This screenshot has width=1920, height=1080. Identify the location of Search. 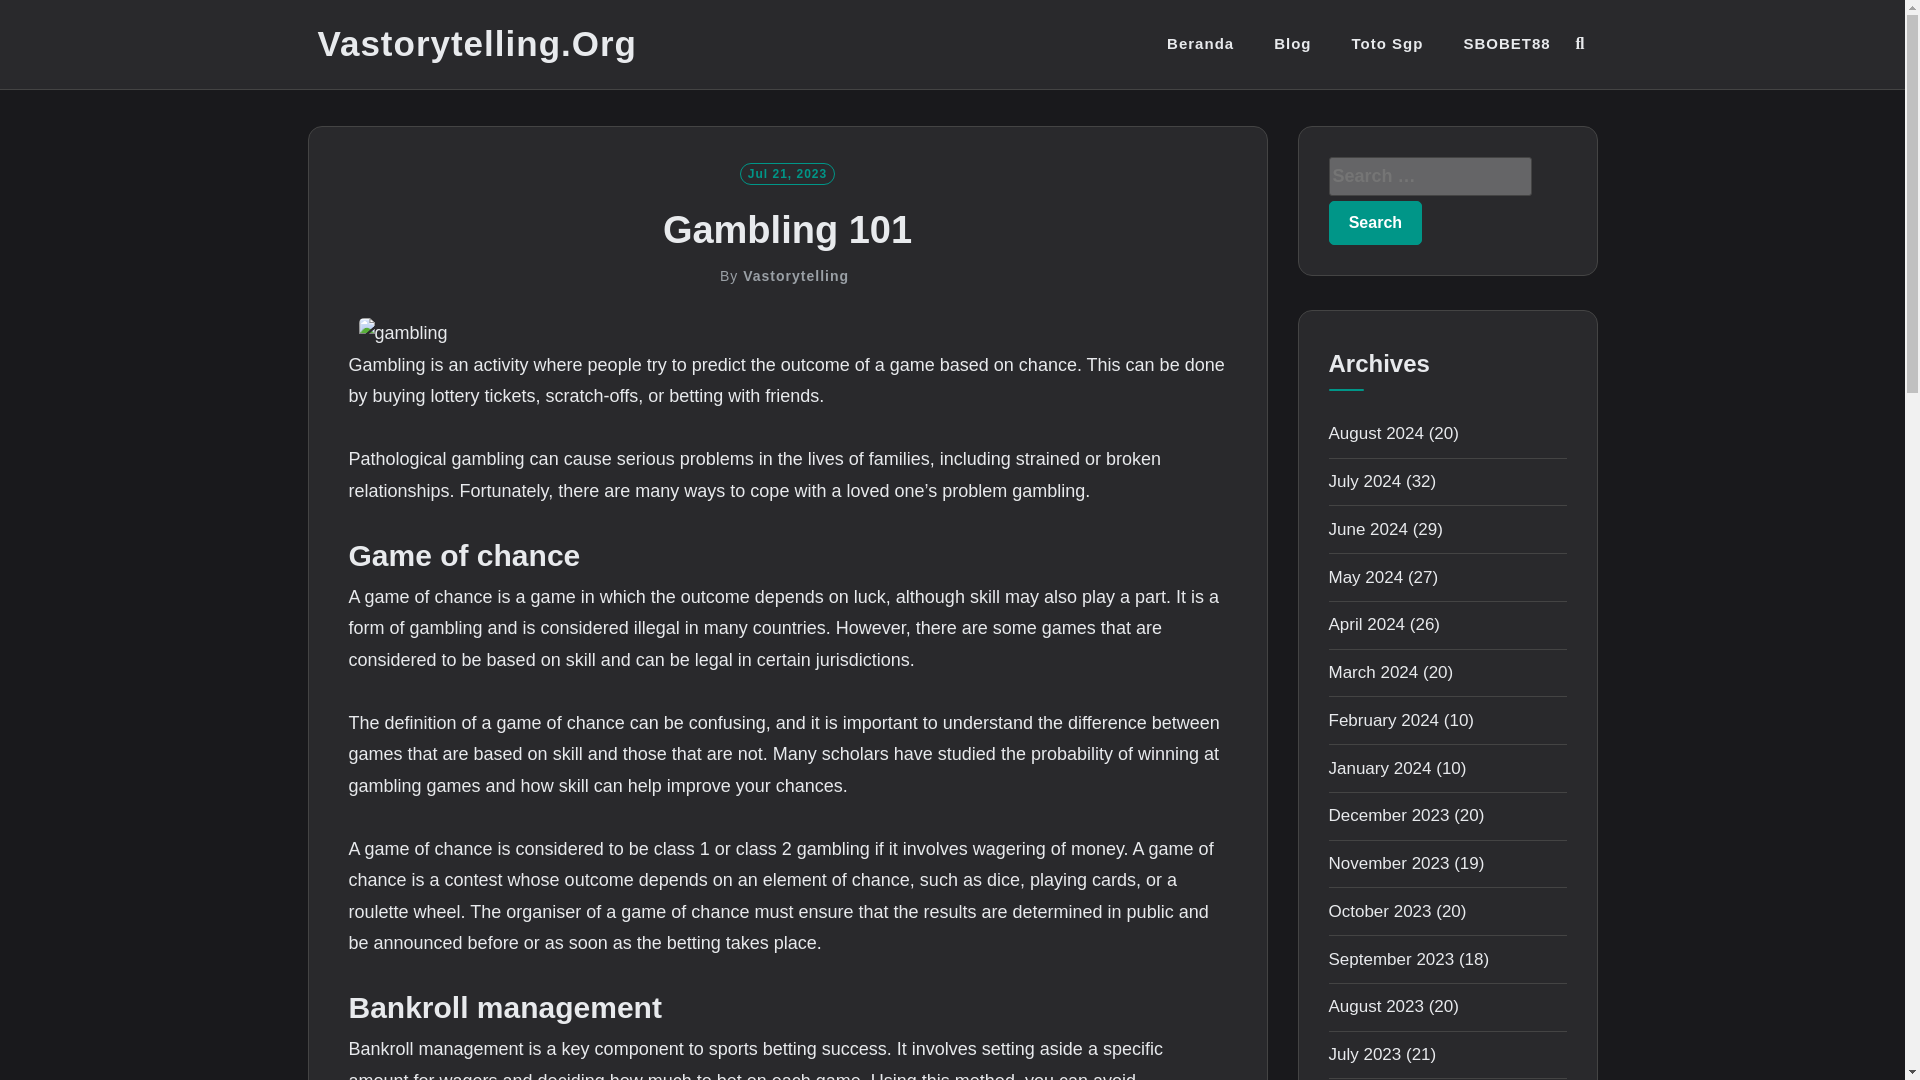
(1375, 222).